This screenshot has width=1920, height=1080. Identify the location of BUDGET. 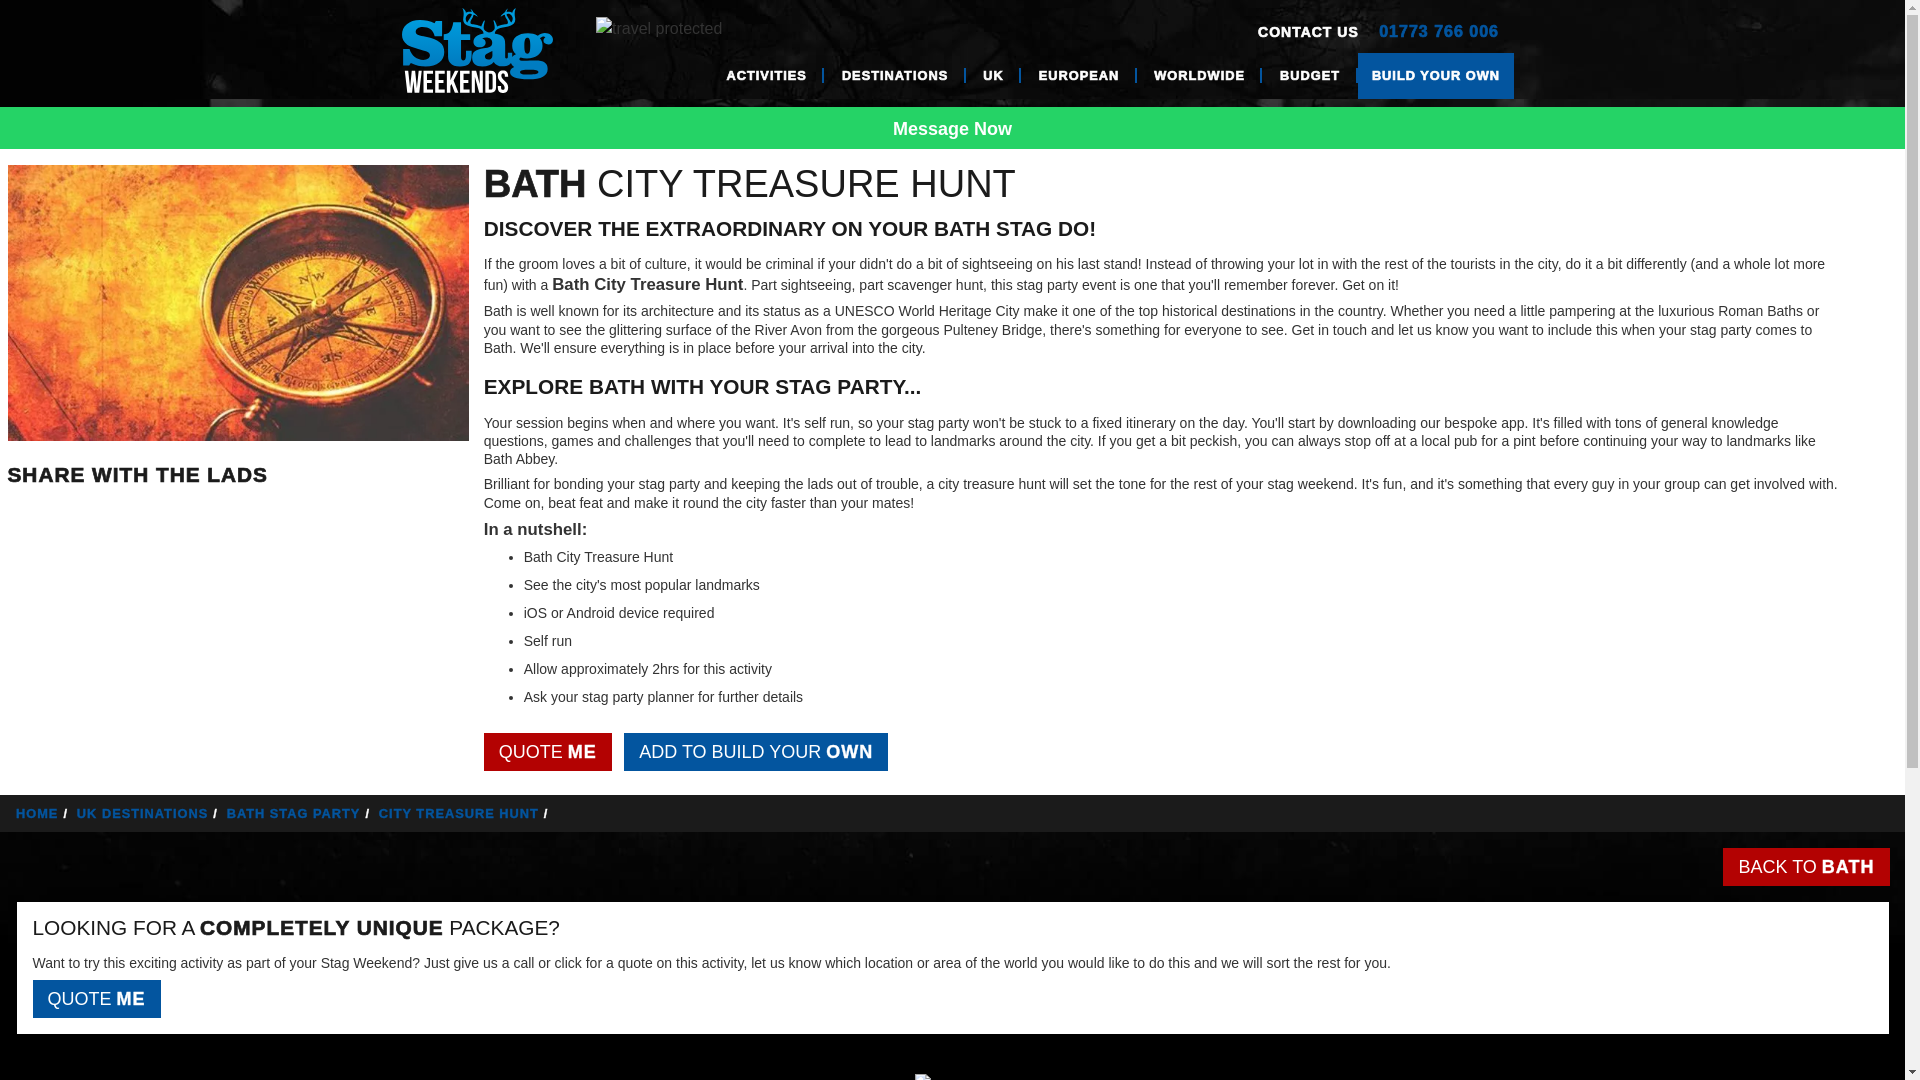
(1309, 76).